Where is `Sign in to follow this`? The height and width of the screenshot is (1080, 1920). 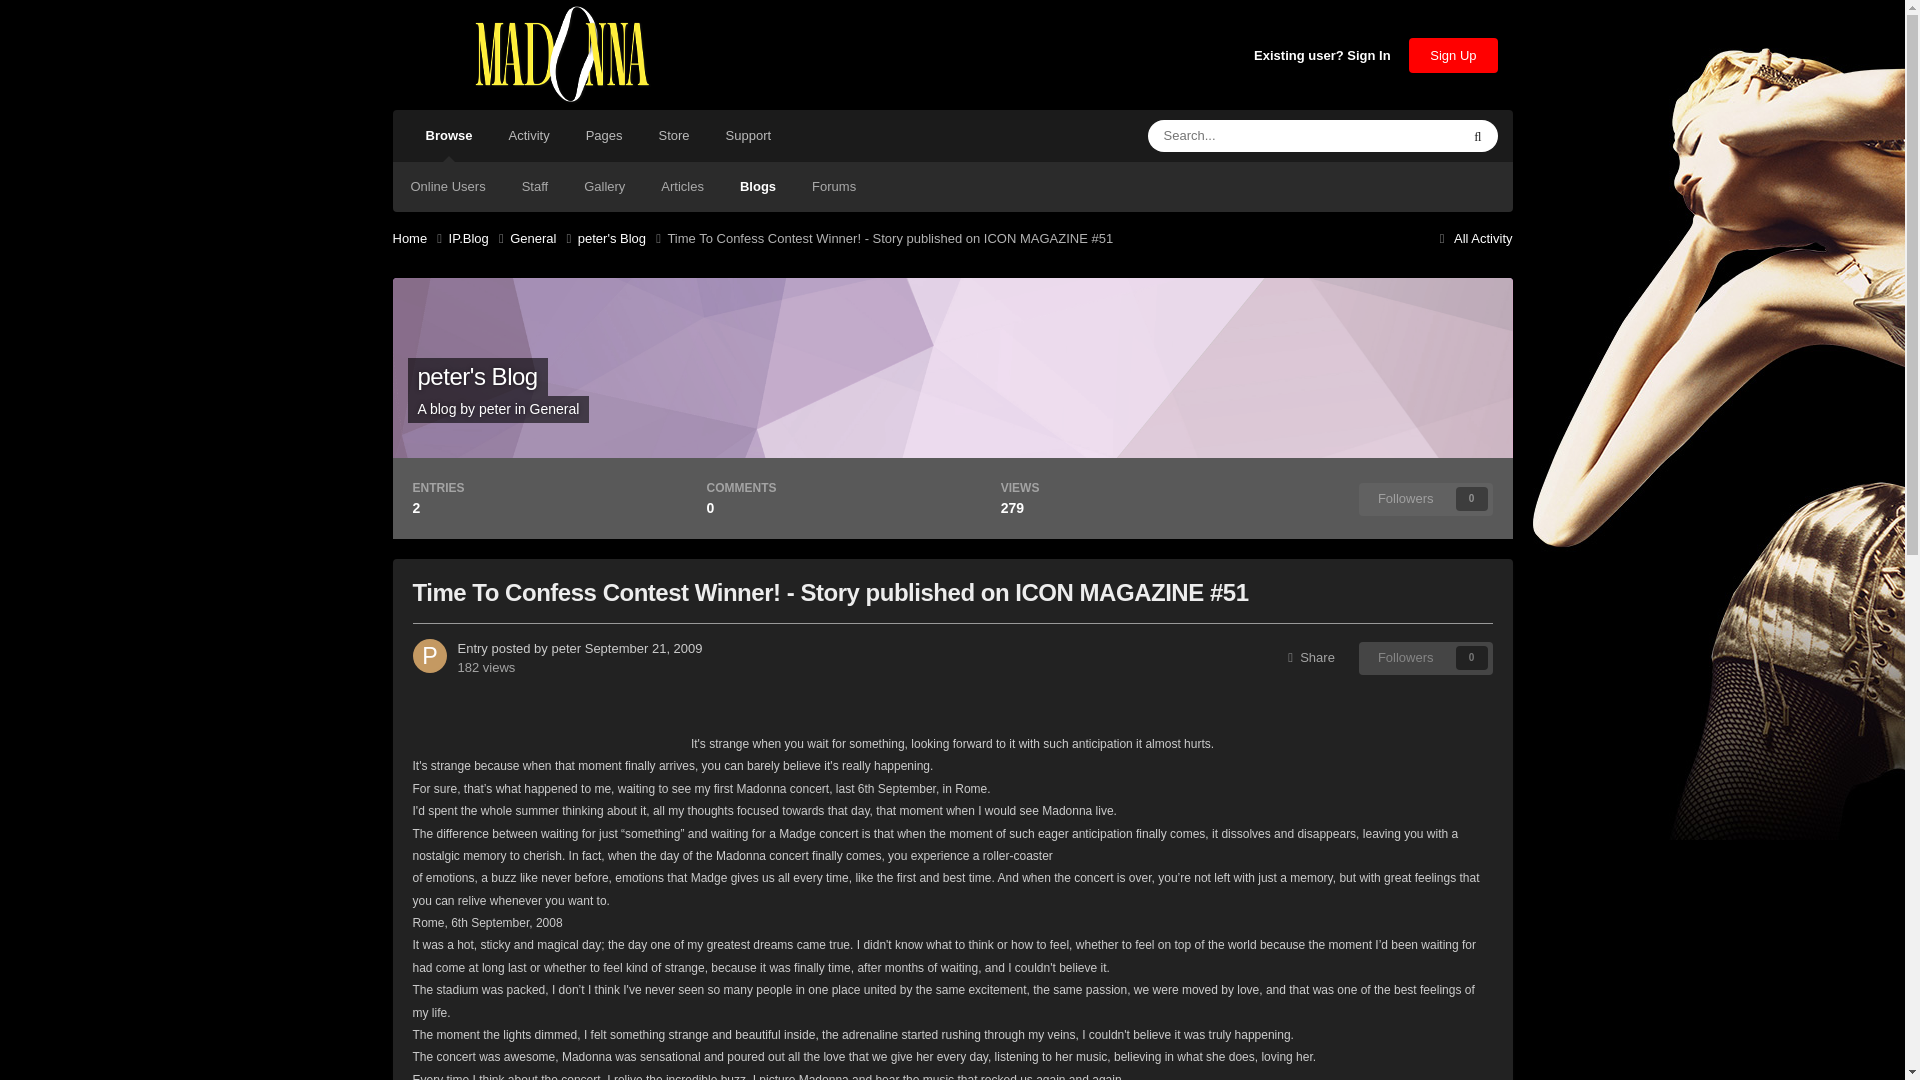 Sign in to follow this is located at coordinates (1426, 498).